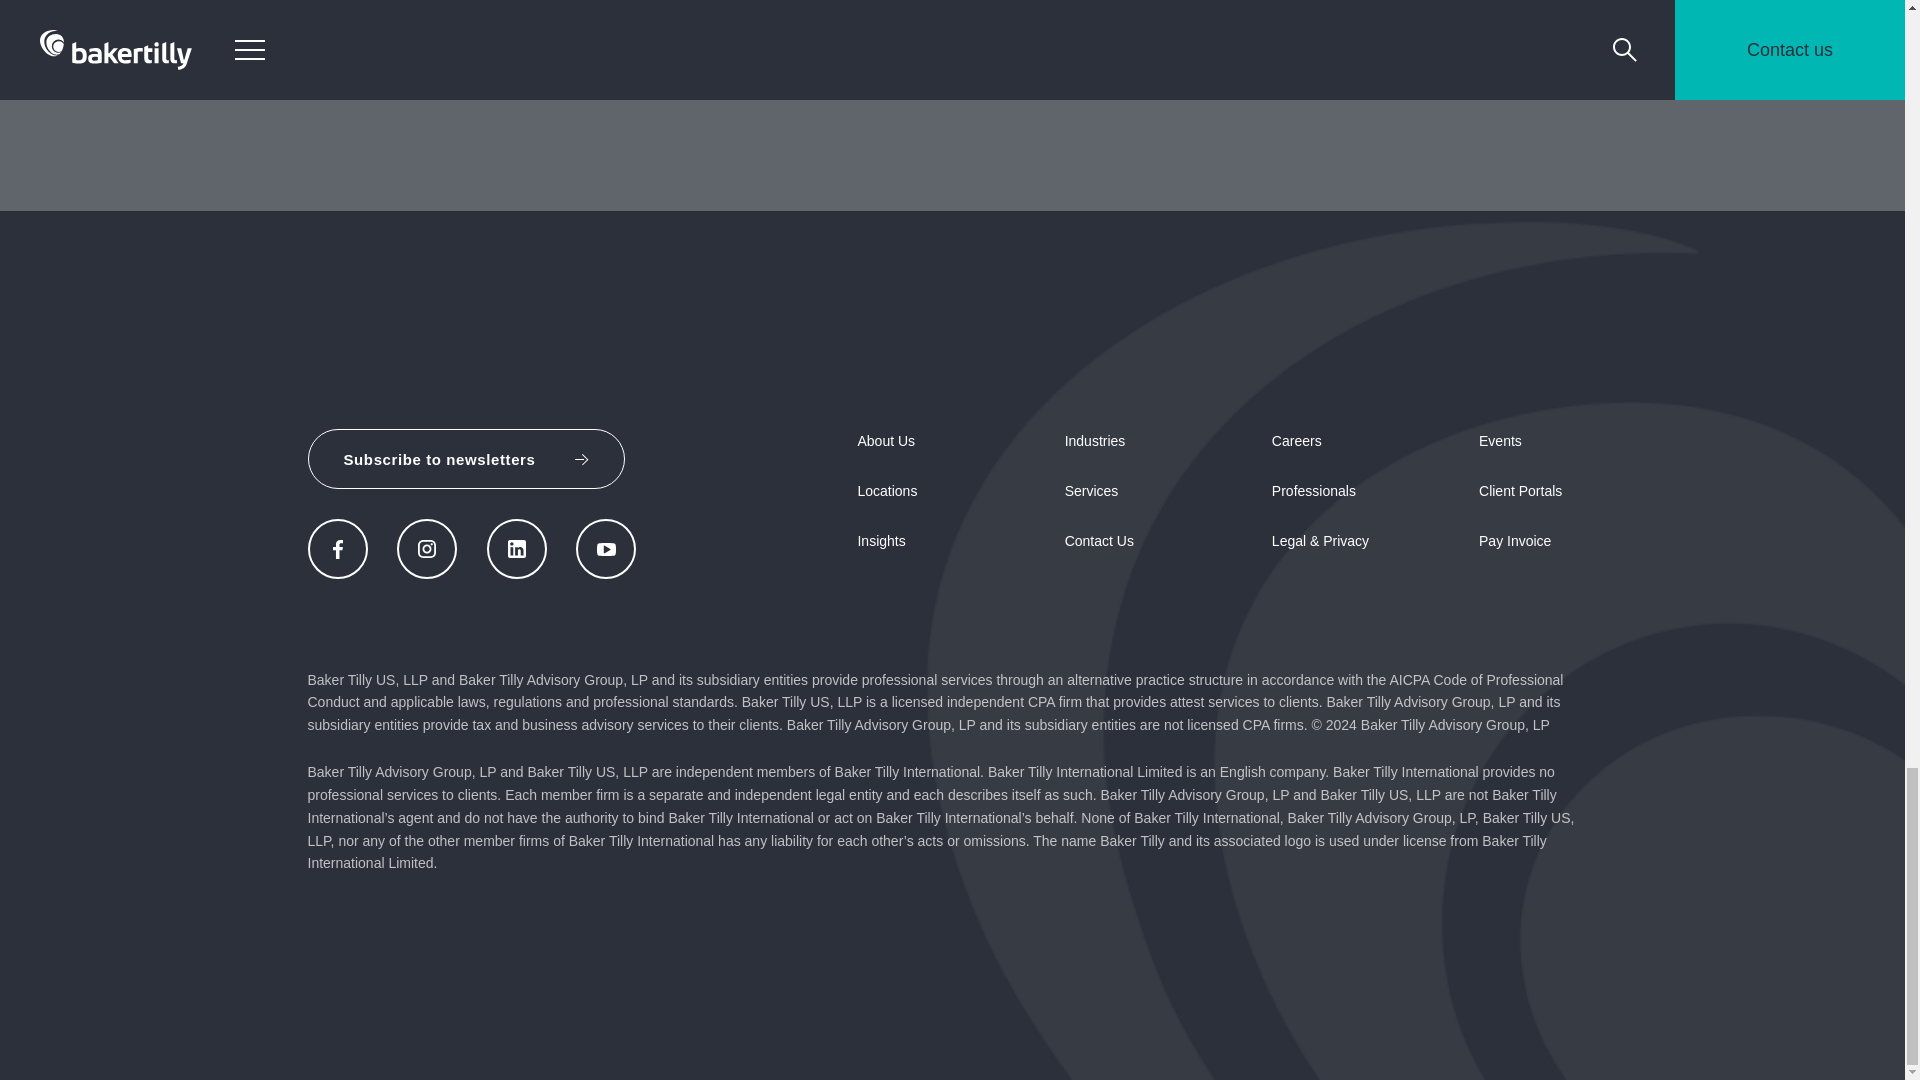  I want to click on Locations, so click(886, 490).